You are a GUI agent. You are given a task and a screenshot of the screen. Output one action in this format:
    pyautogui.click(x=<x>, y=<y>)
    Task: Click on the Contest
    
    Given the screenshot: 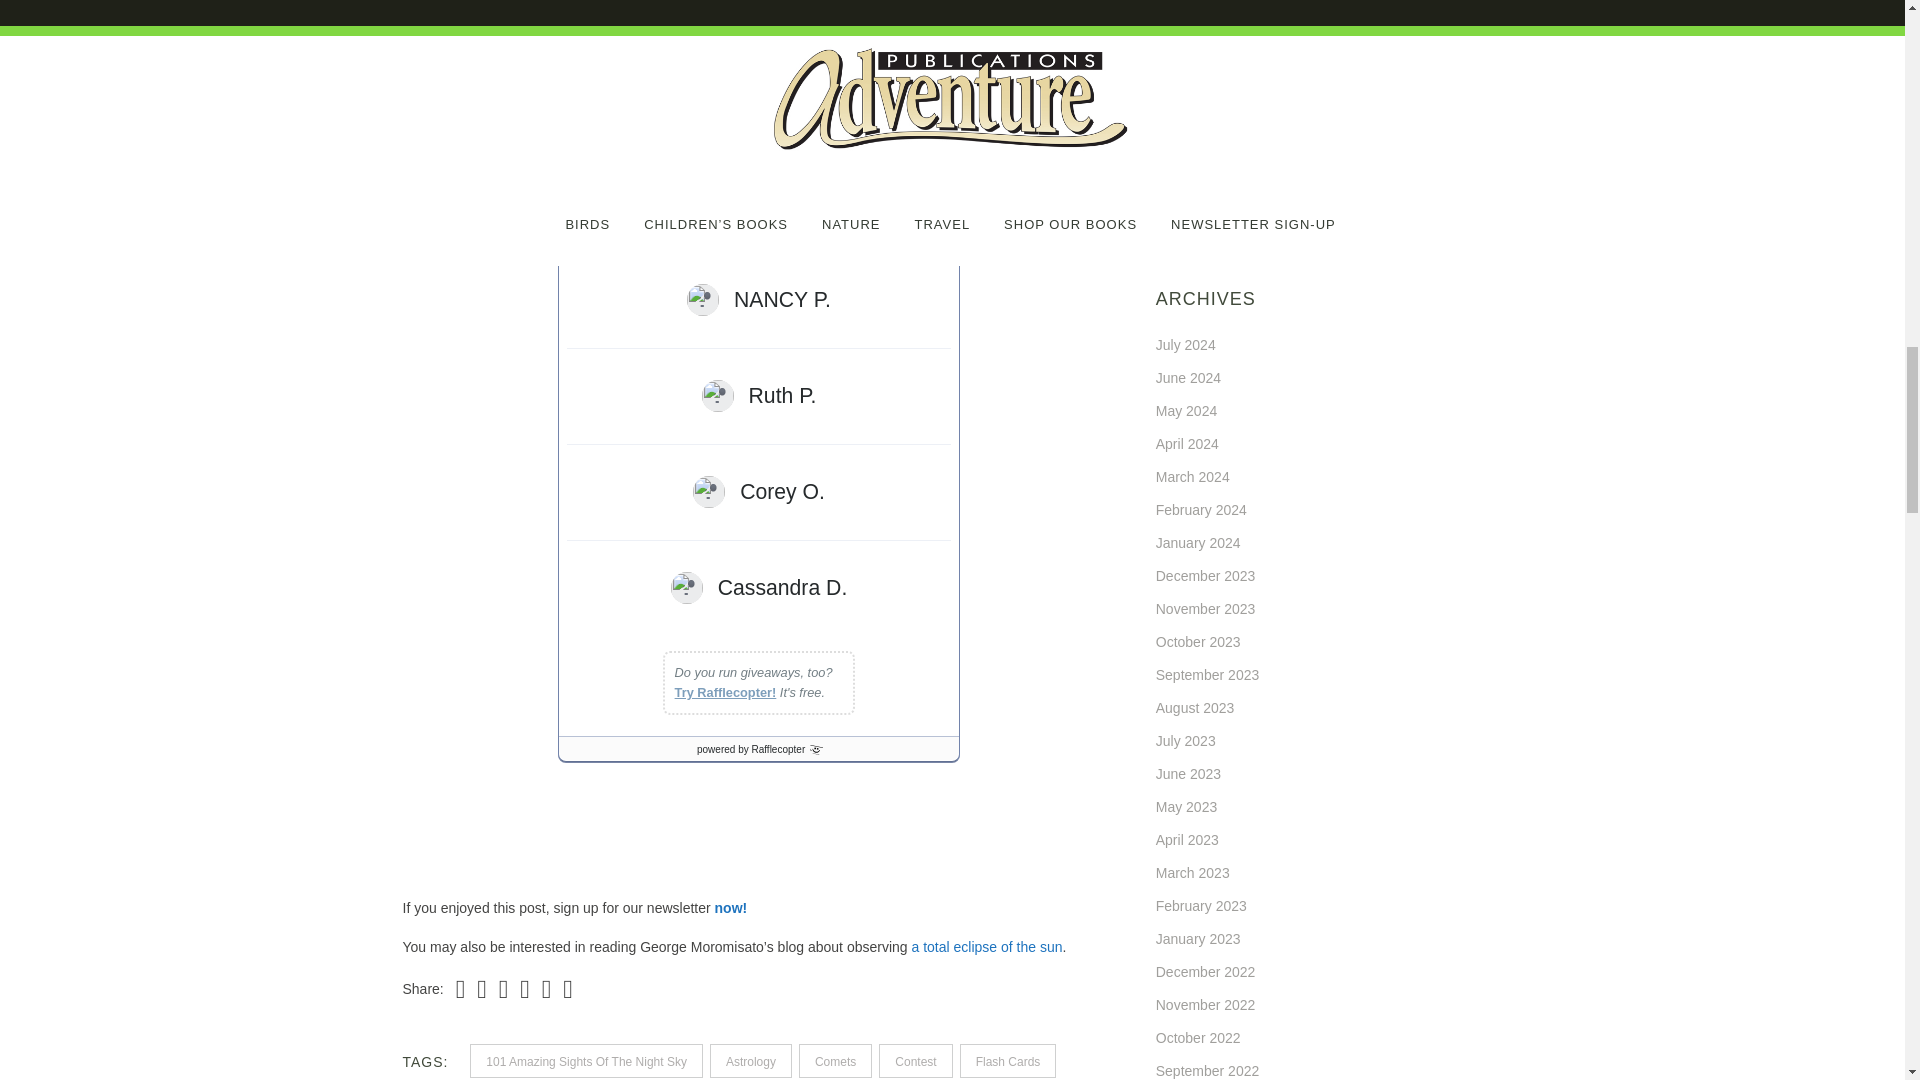 What is the action you would take?
    pyautogui.click(x=916, y=1060)
    